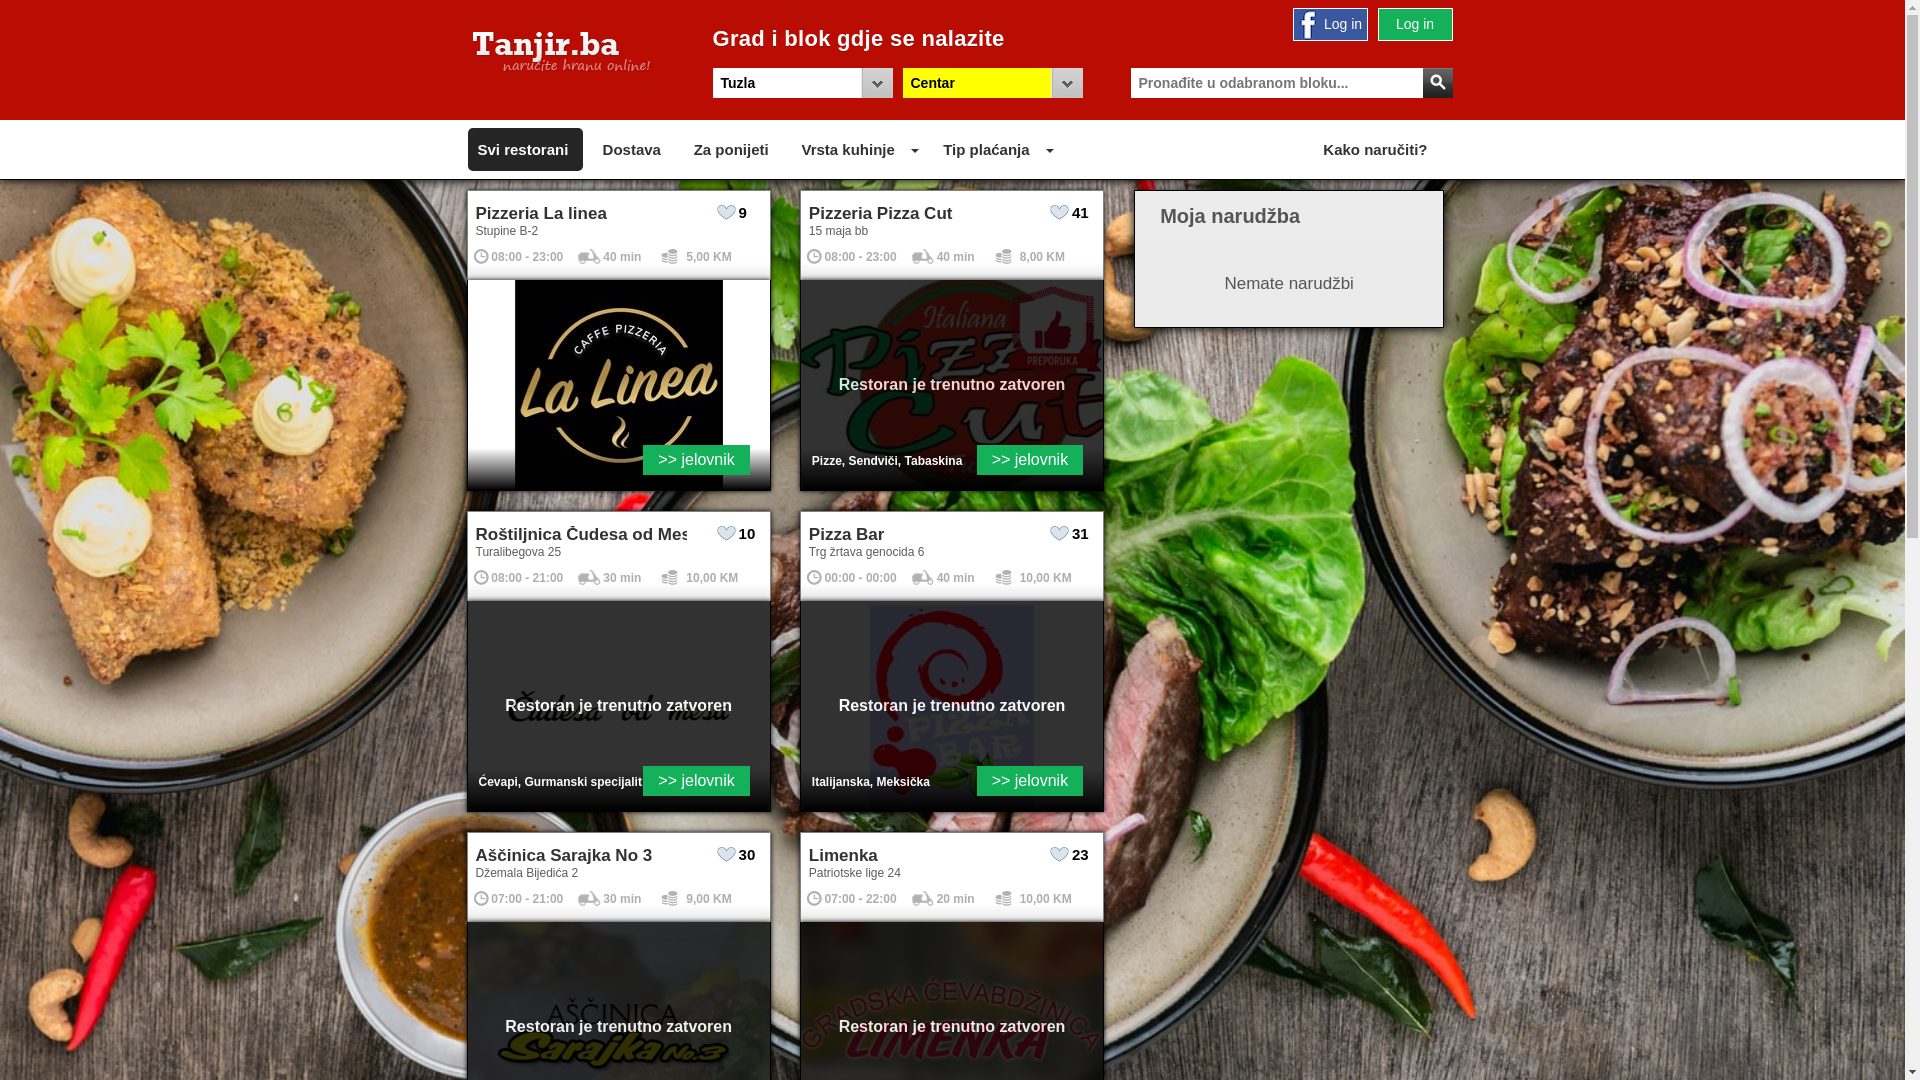 This screenshot has height=1080, width=1920. What do you see at coordinates (1060, 854) in the screenshot?
I see `Restoran: Limenkaje postavljen kao favorit kod: 23 korisnika` at bounding box center [1060, 854].